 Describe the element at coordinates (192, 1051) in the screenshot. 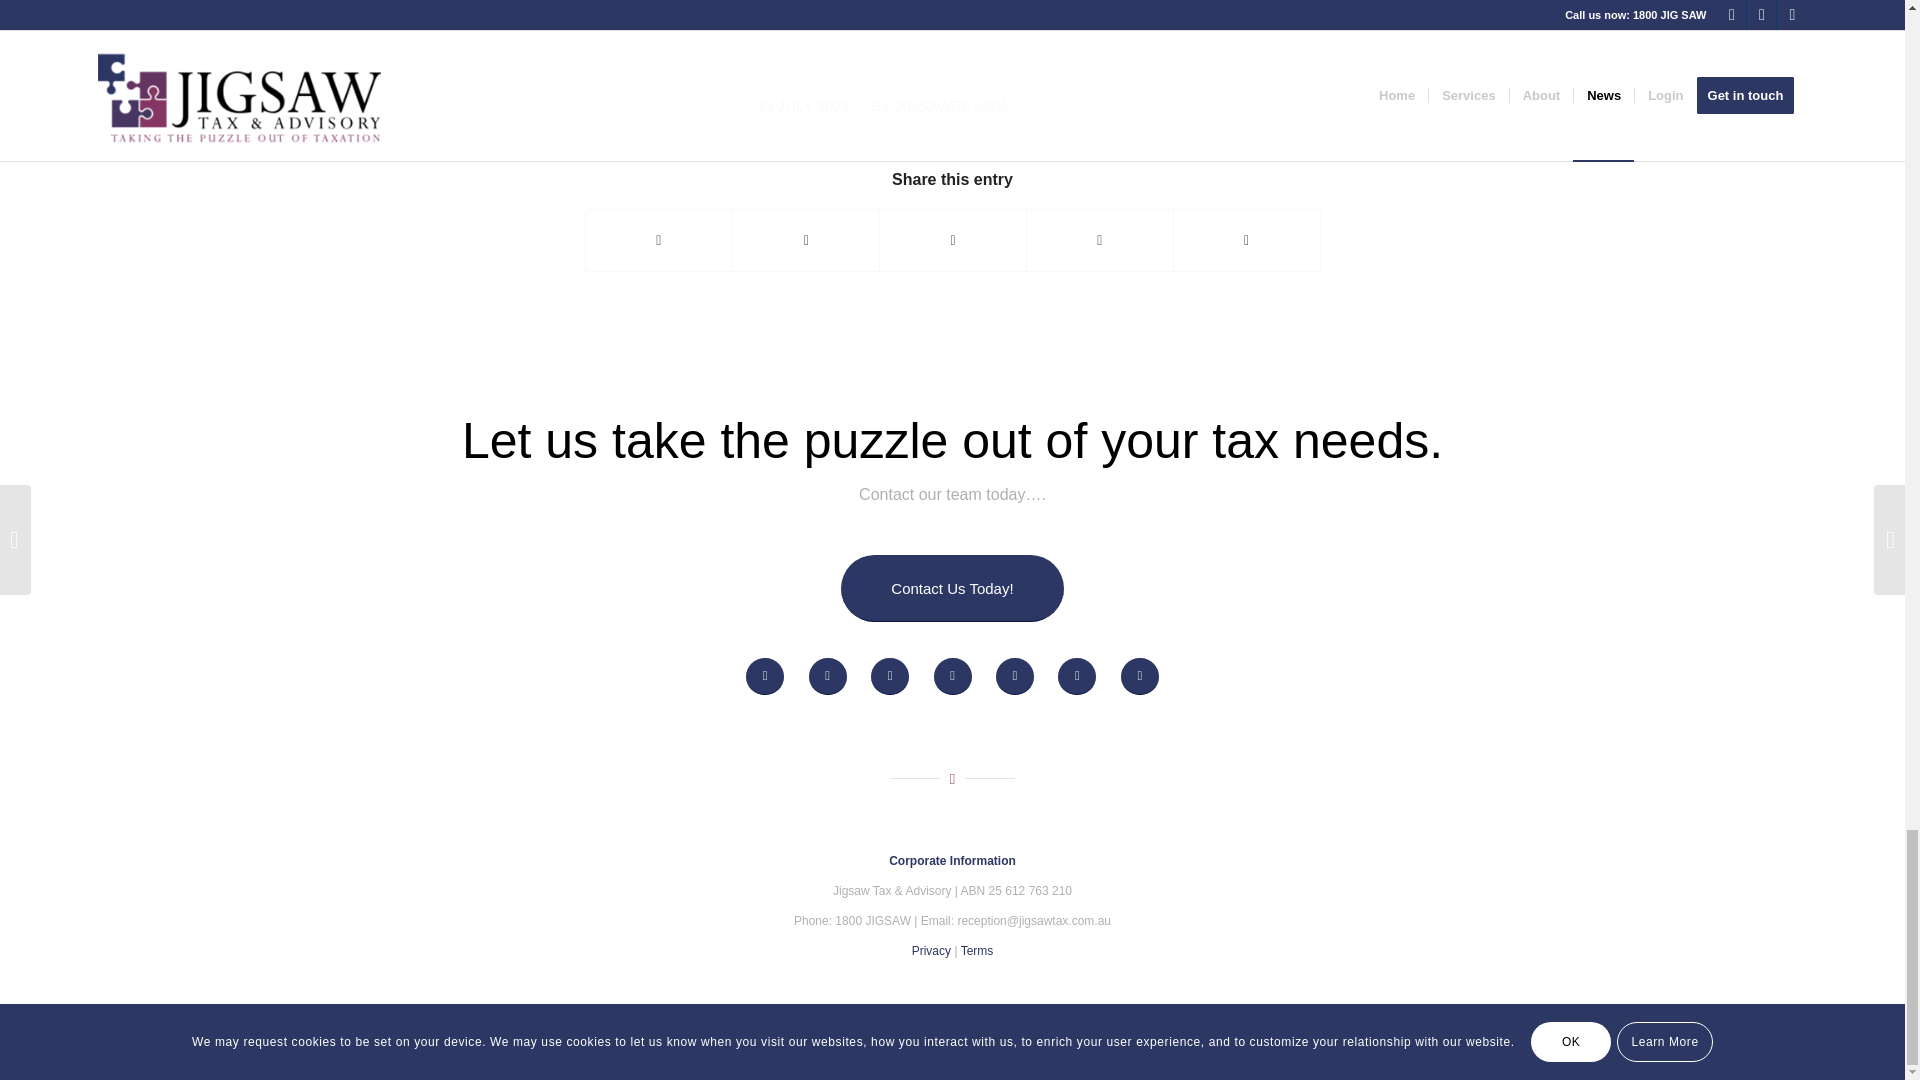

I see `Jigsaw Tax` at that location.